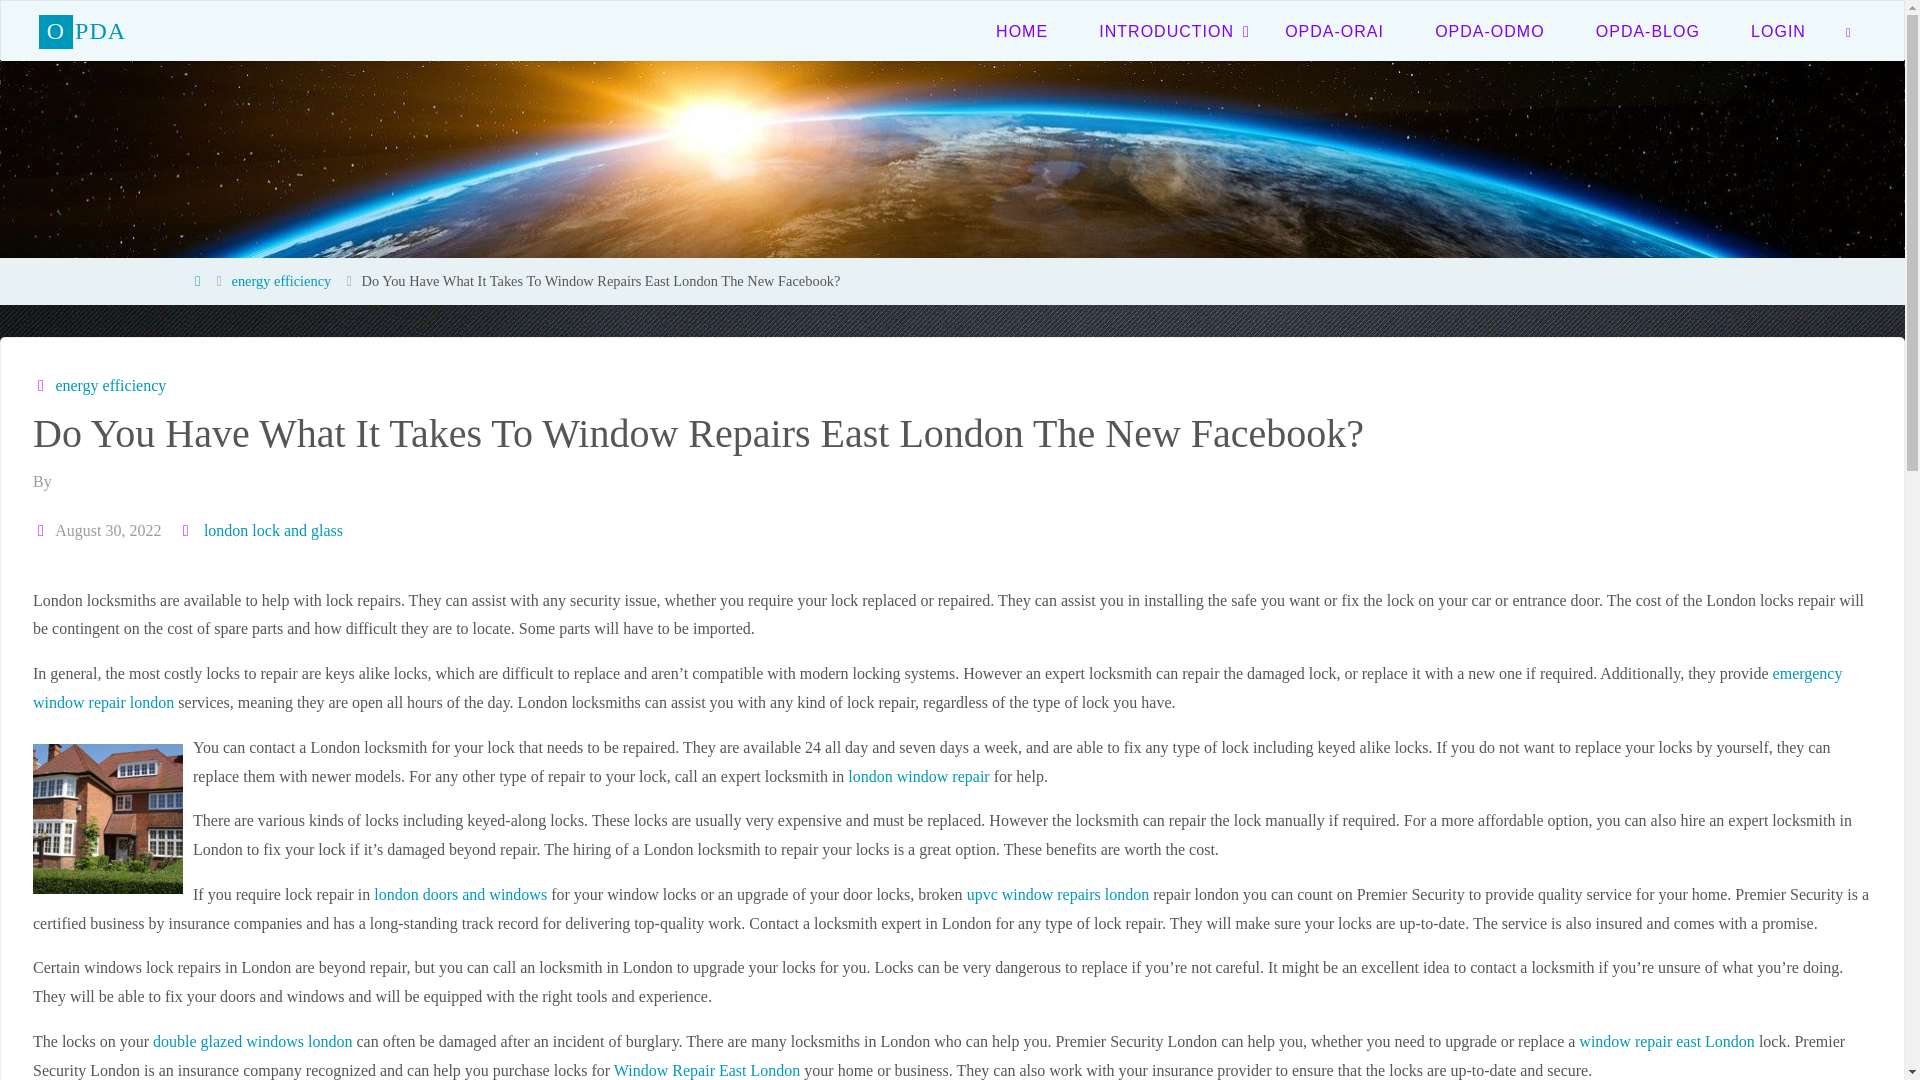  What do you see at coordinates (272, 530) in the screenshot?
I see `london lock and glass` at bounding box center [272, 530].